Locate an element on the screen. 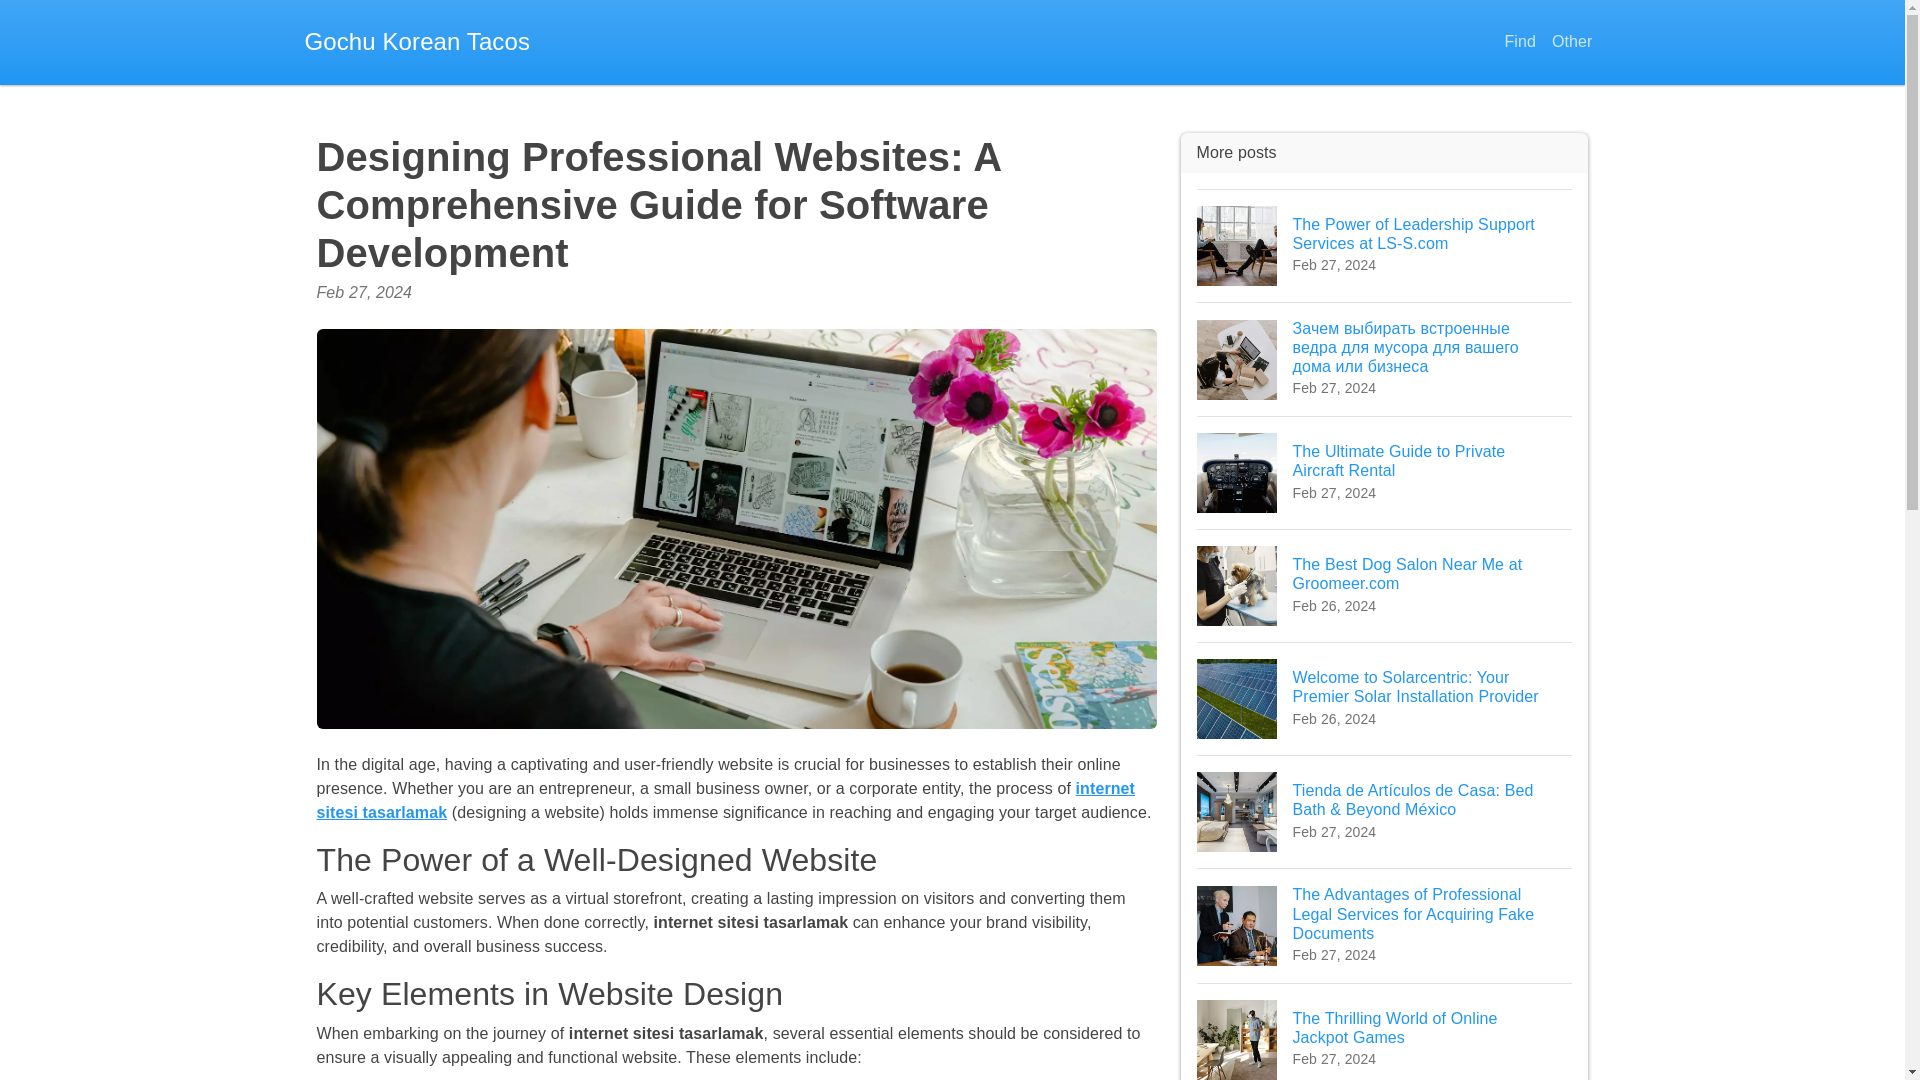 The height and width of the screenshot is (1080, 1920). Gochu Korean Tacos is located at coordinates (1384, 472).